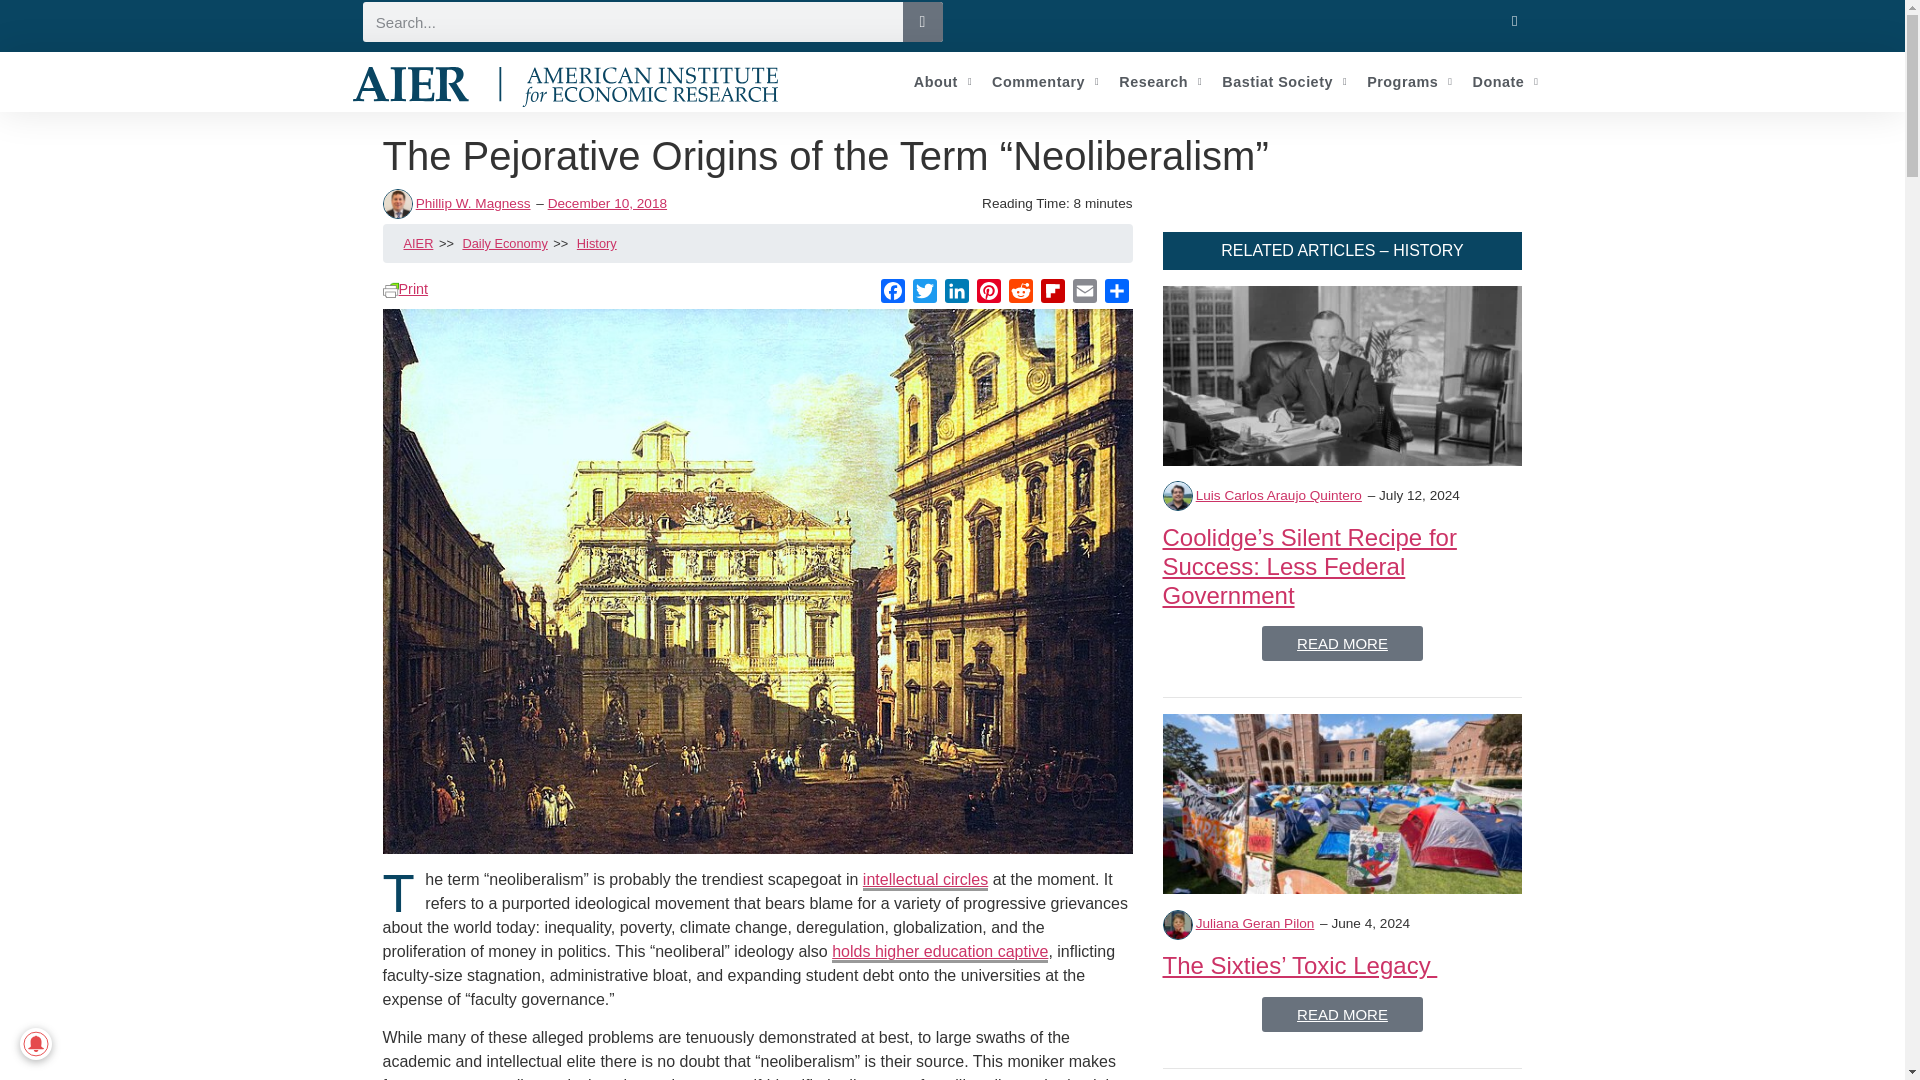 This screenshot has width=1920, height=1080. Describe the element at coordinates (1284, 82) in the screenshot. I see `Bastiat Society` at that location.